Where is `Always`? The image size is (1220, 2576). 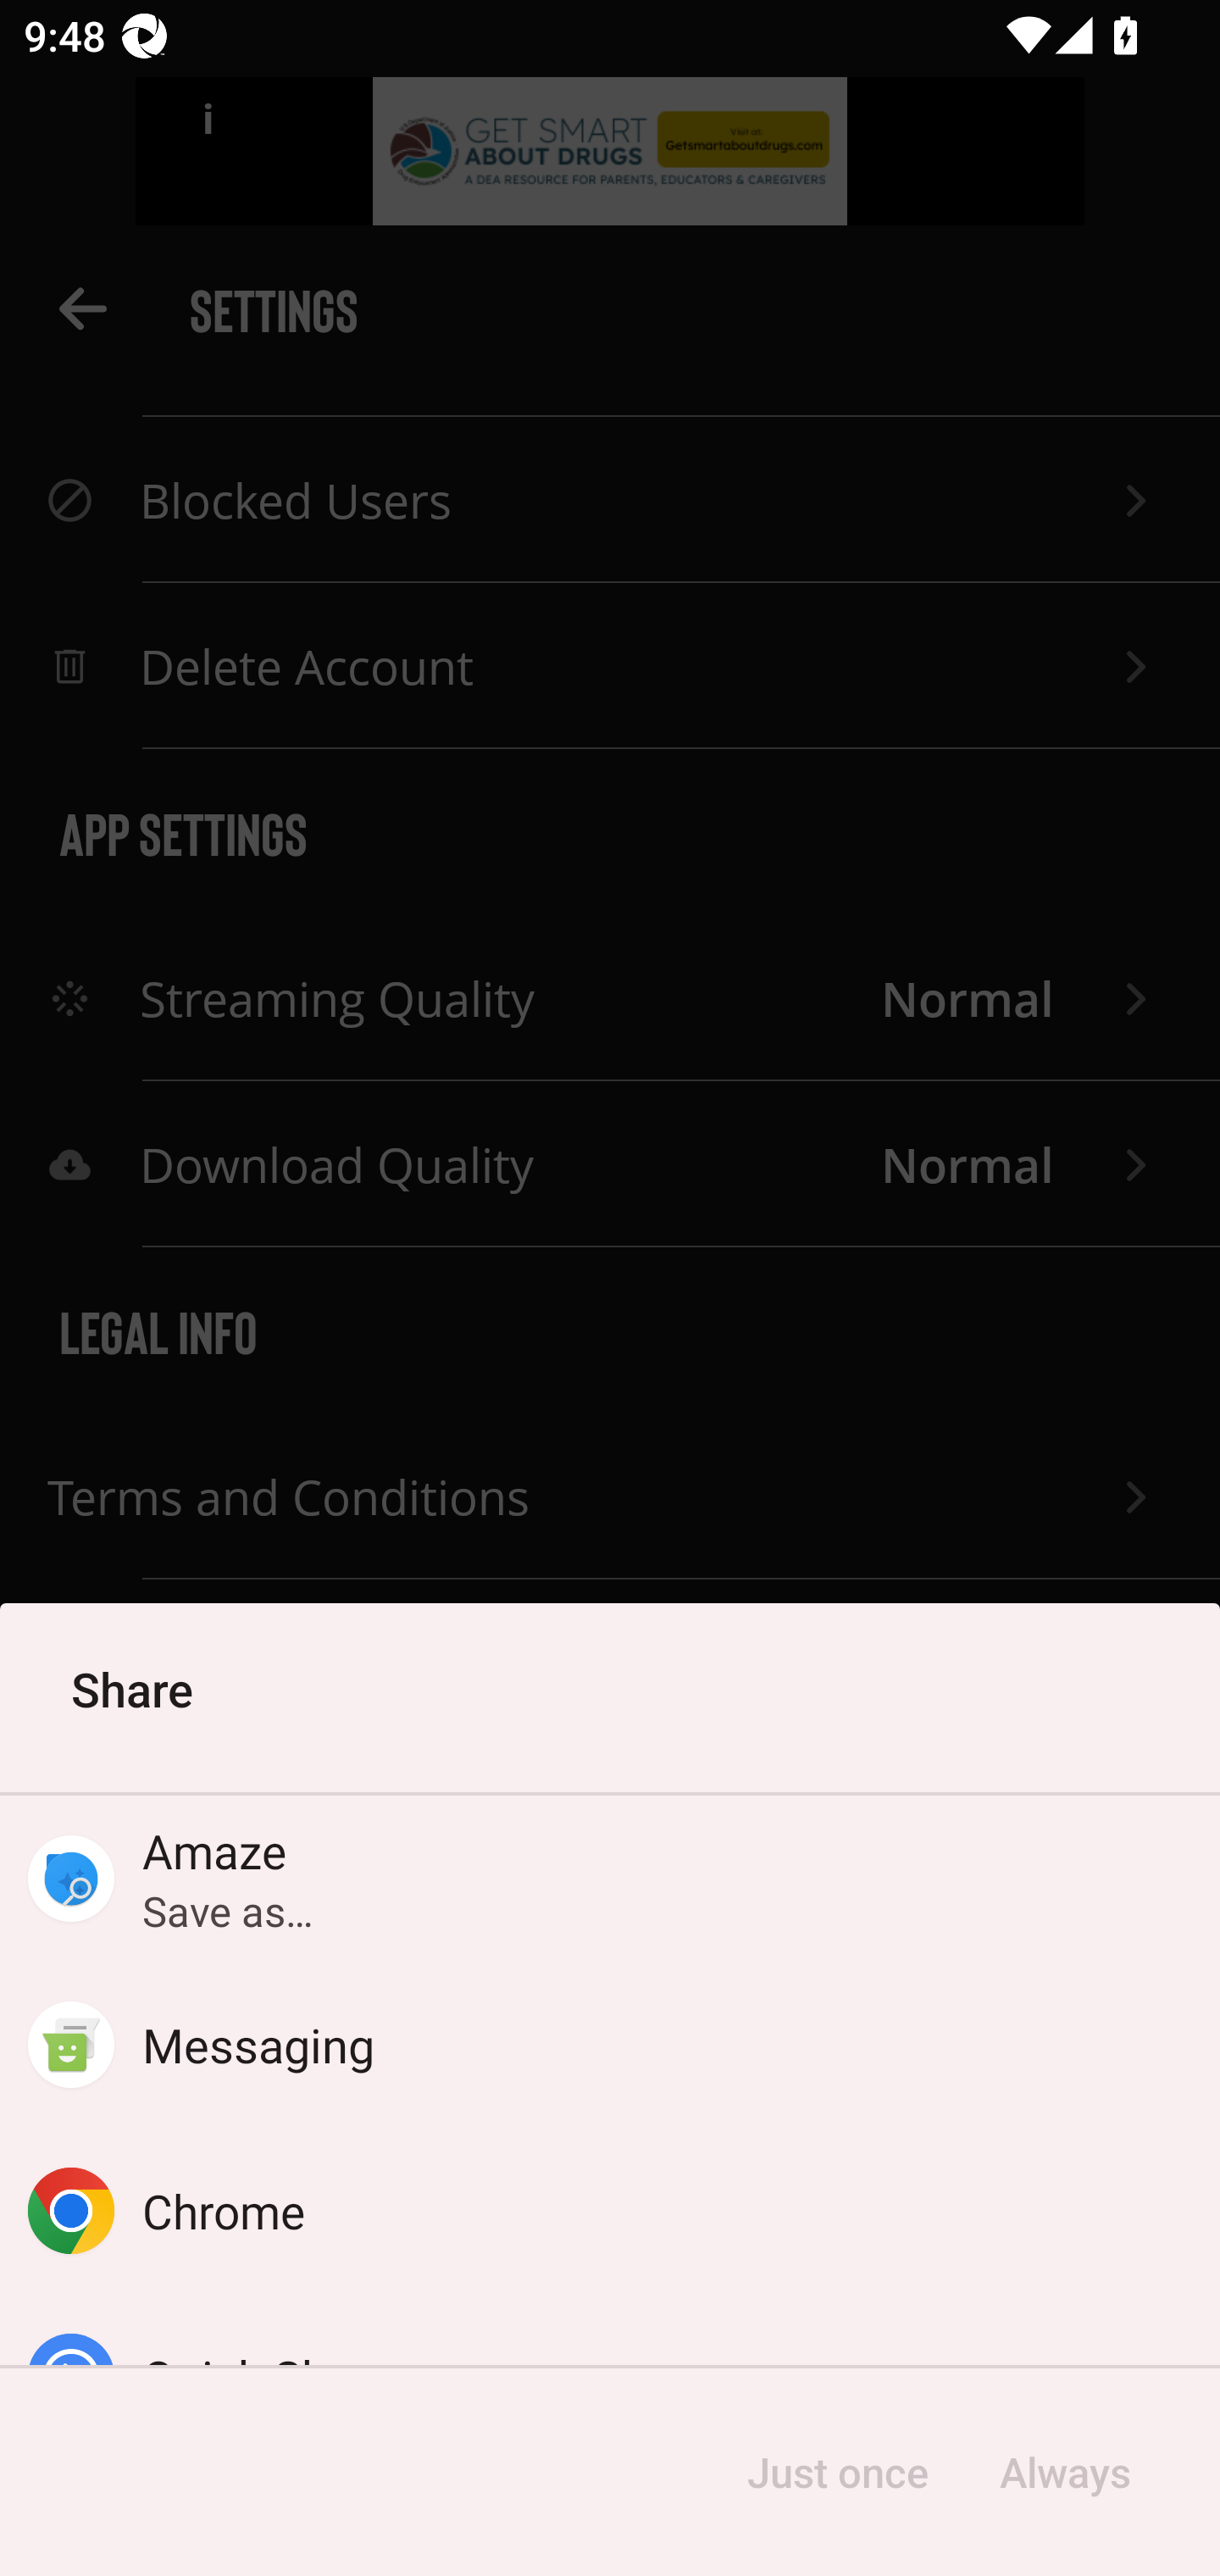 Always is located at coordinates (1064, 2473).